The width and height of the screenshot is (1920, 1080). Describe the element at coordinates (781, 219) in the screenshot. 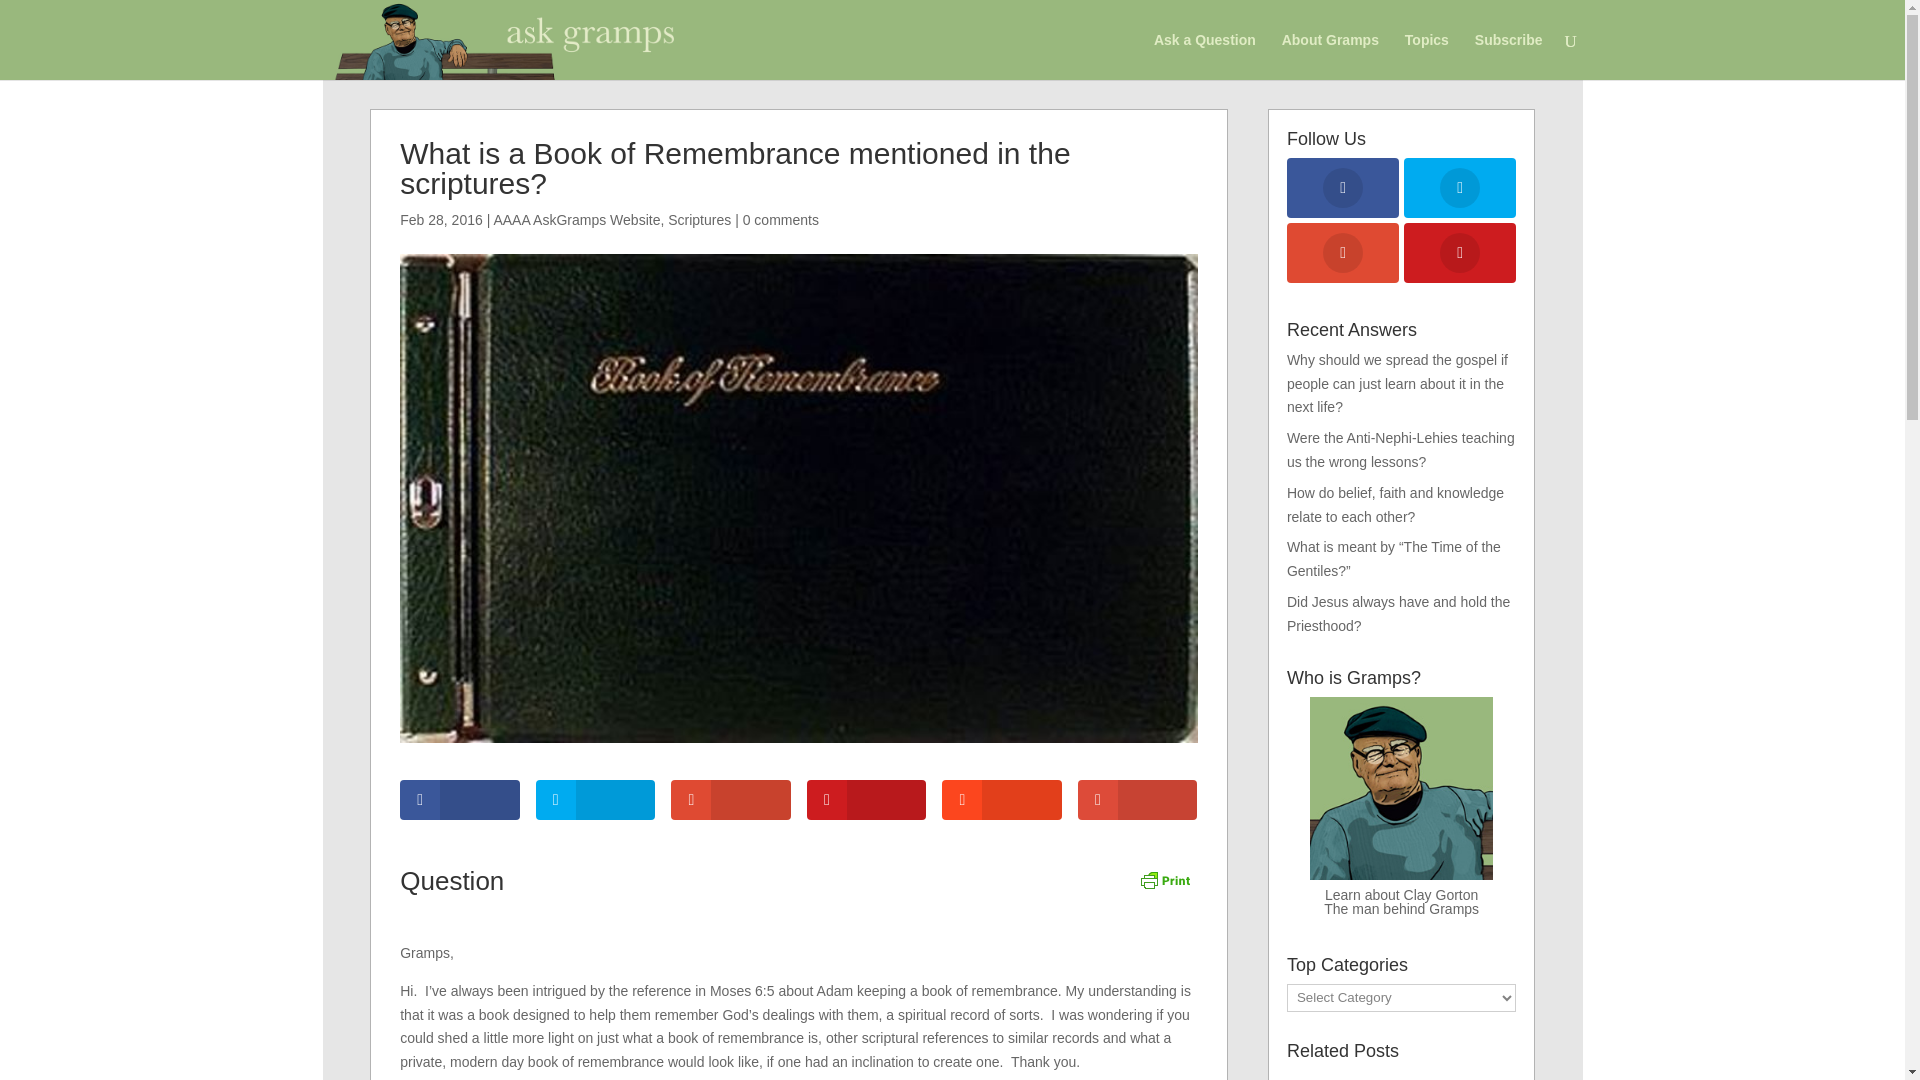

I see `0 comments` at that location.